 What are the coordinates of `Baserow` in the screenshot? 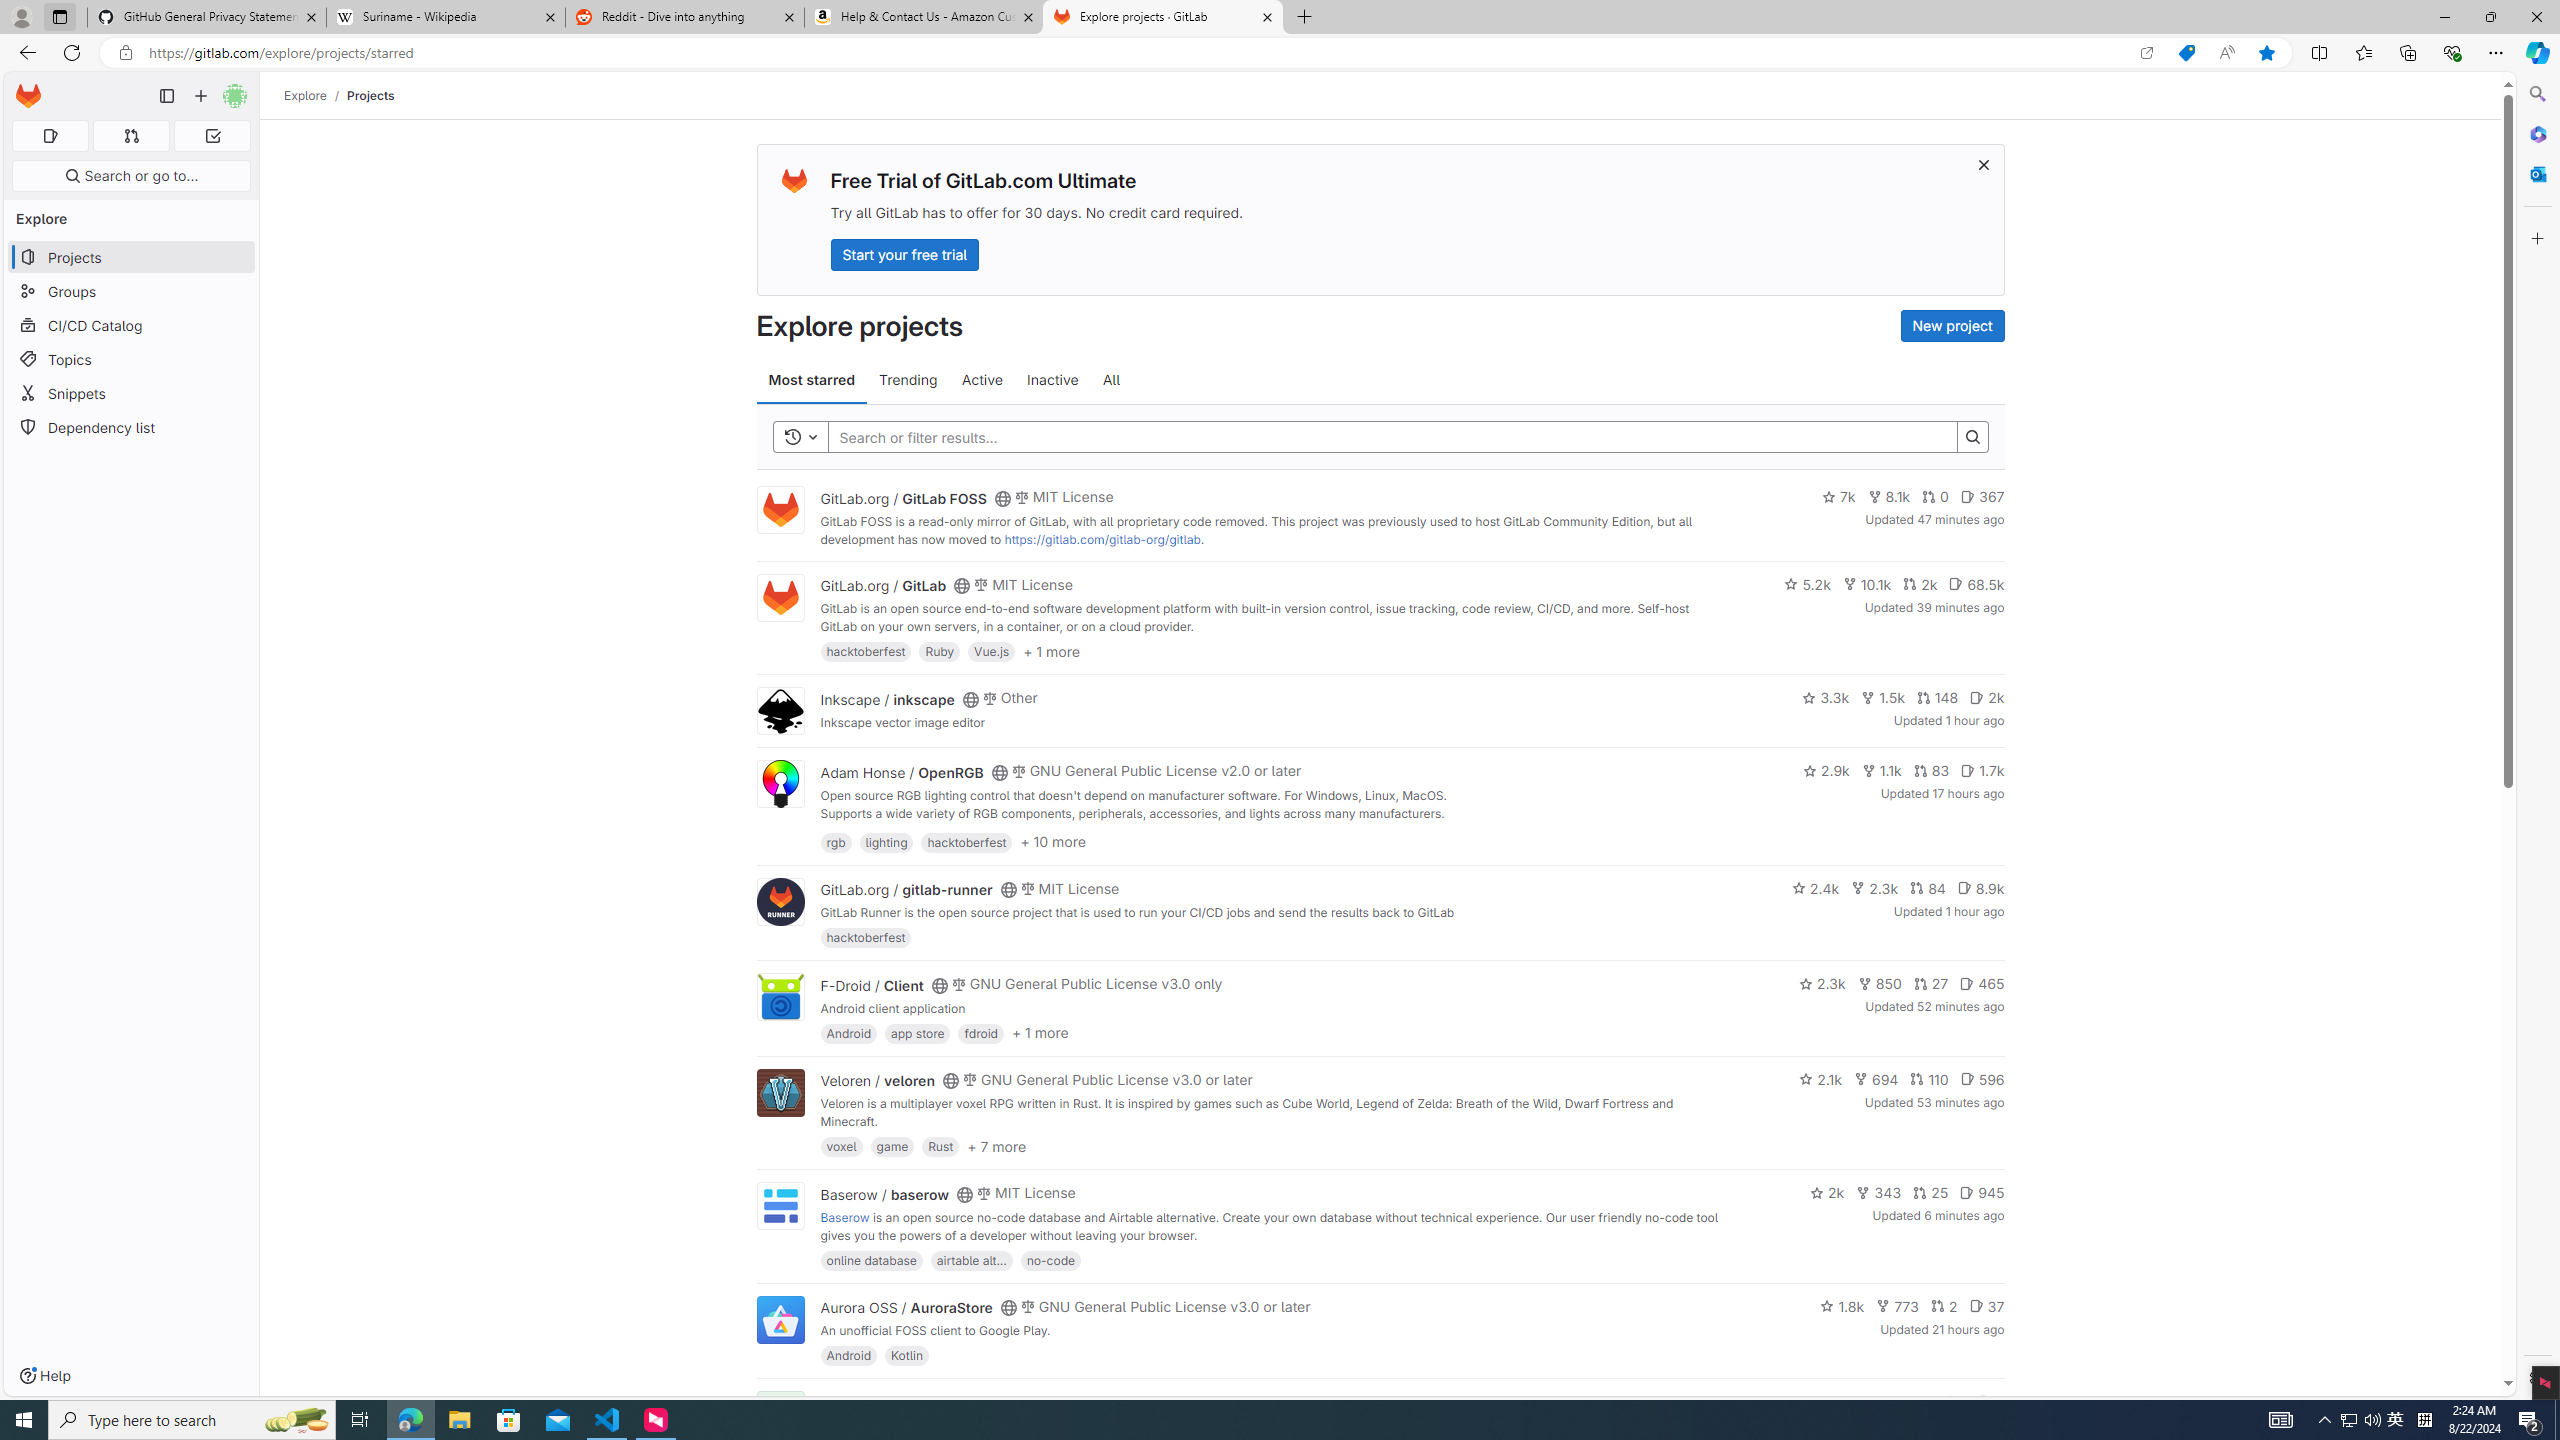 It's located at (844, 1217).